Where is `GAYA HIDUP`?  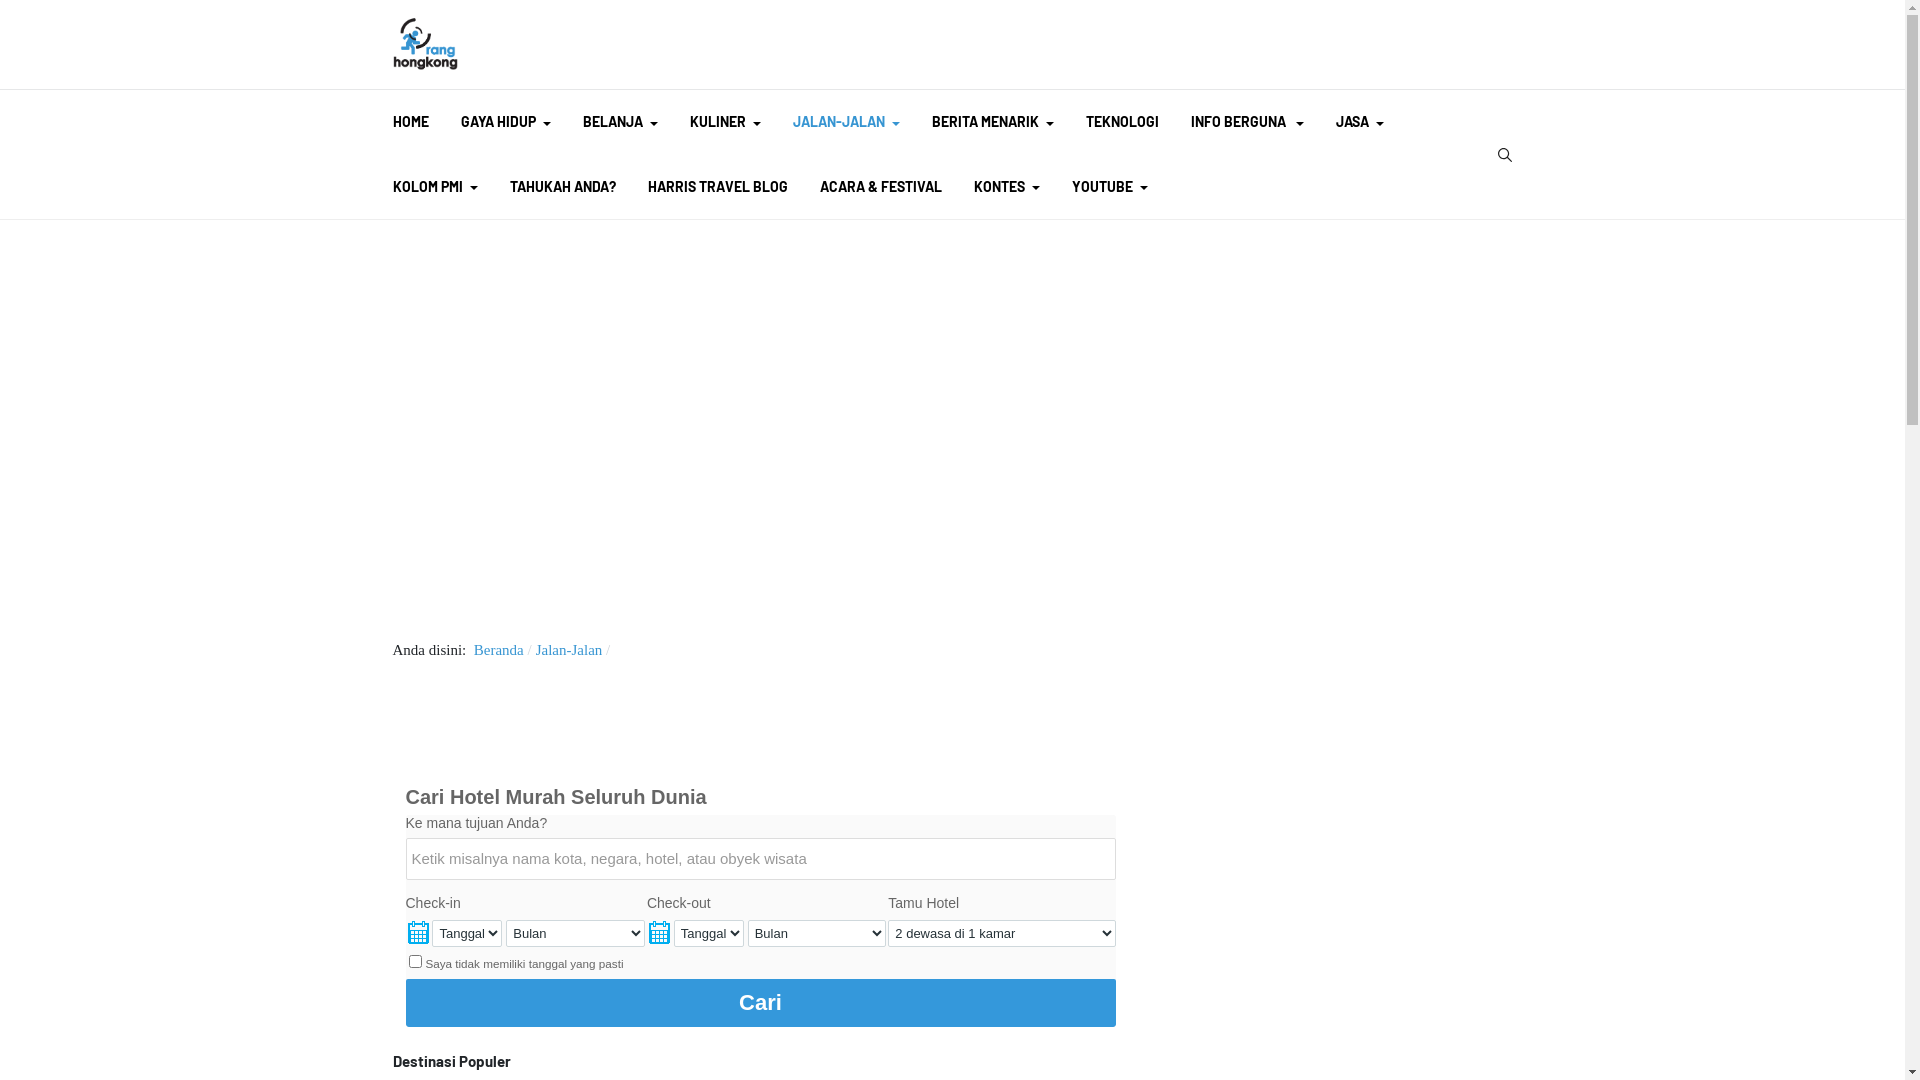
GAYA HIDUP is located at coordinates (505, 122).